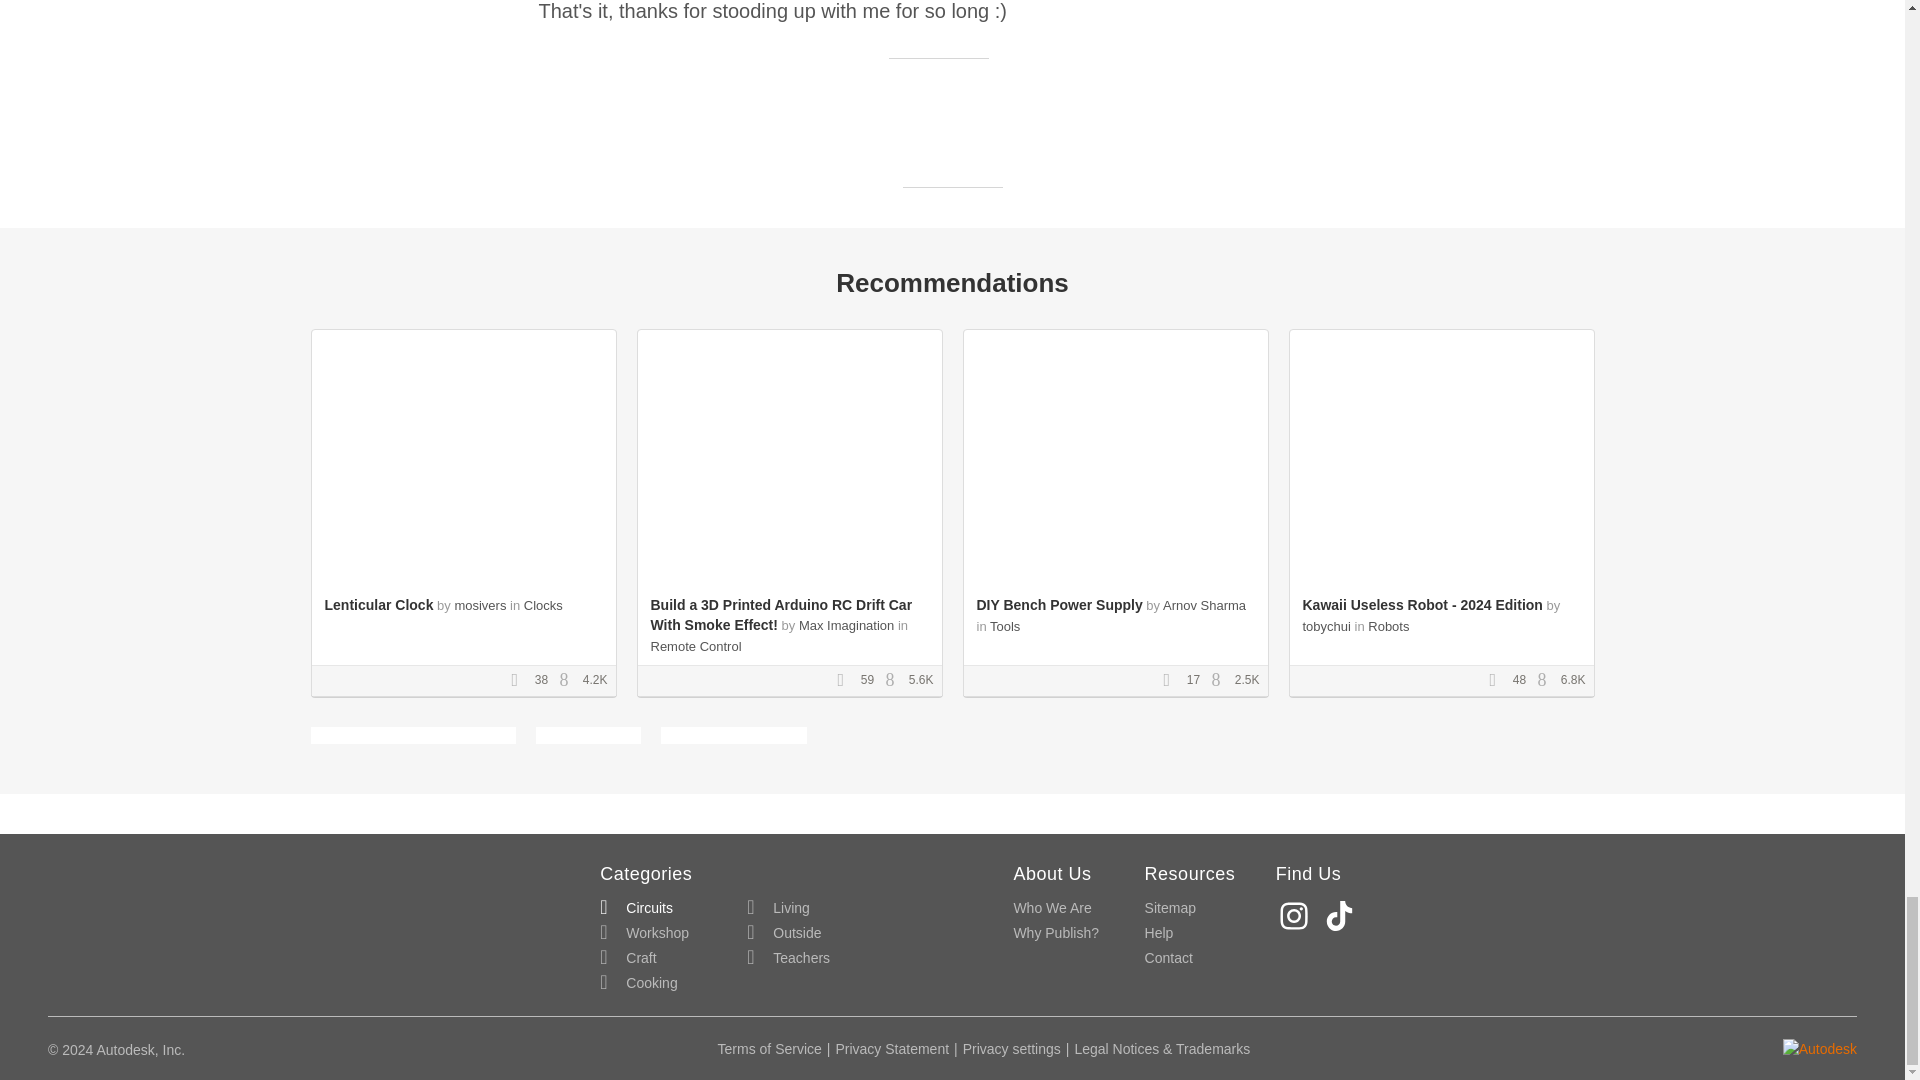 The height and width of the screenshot is (1080, 1920). What do you see at coordinates (1220, 680) in the screenshot?
I see `Views Count` at bounding box center [1220, 680].